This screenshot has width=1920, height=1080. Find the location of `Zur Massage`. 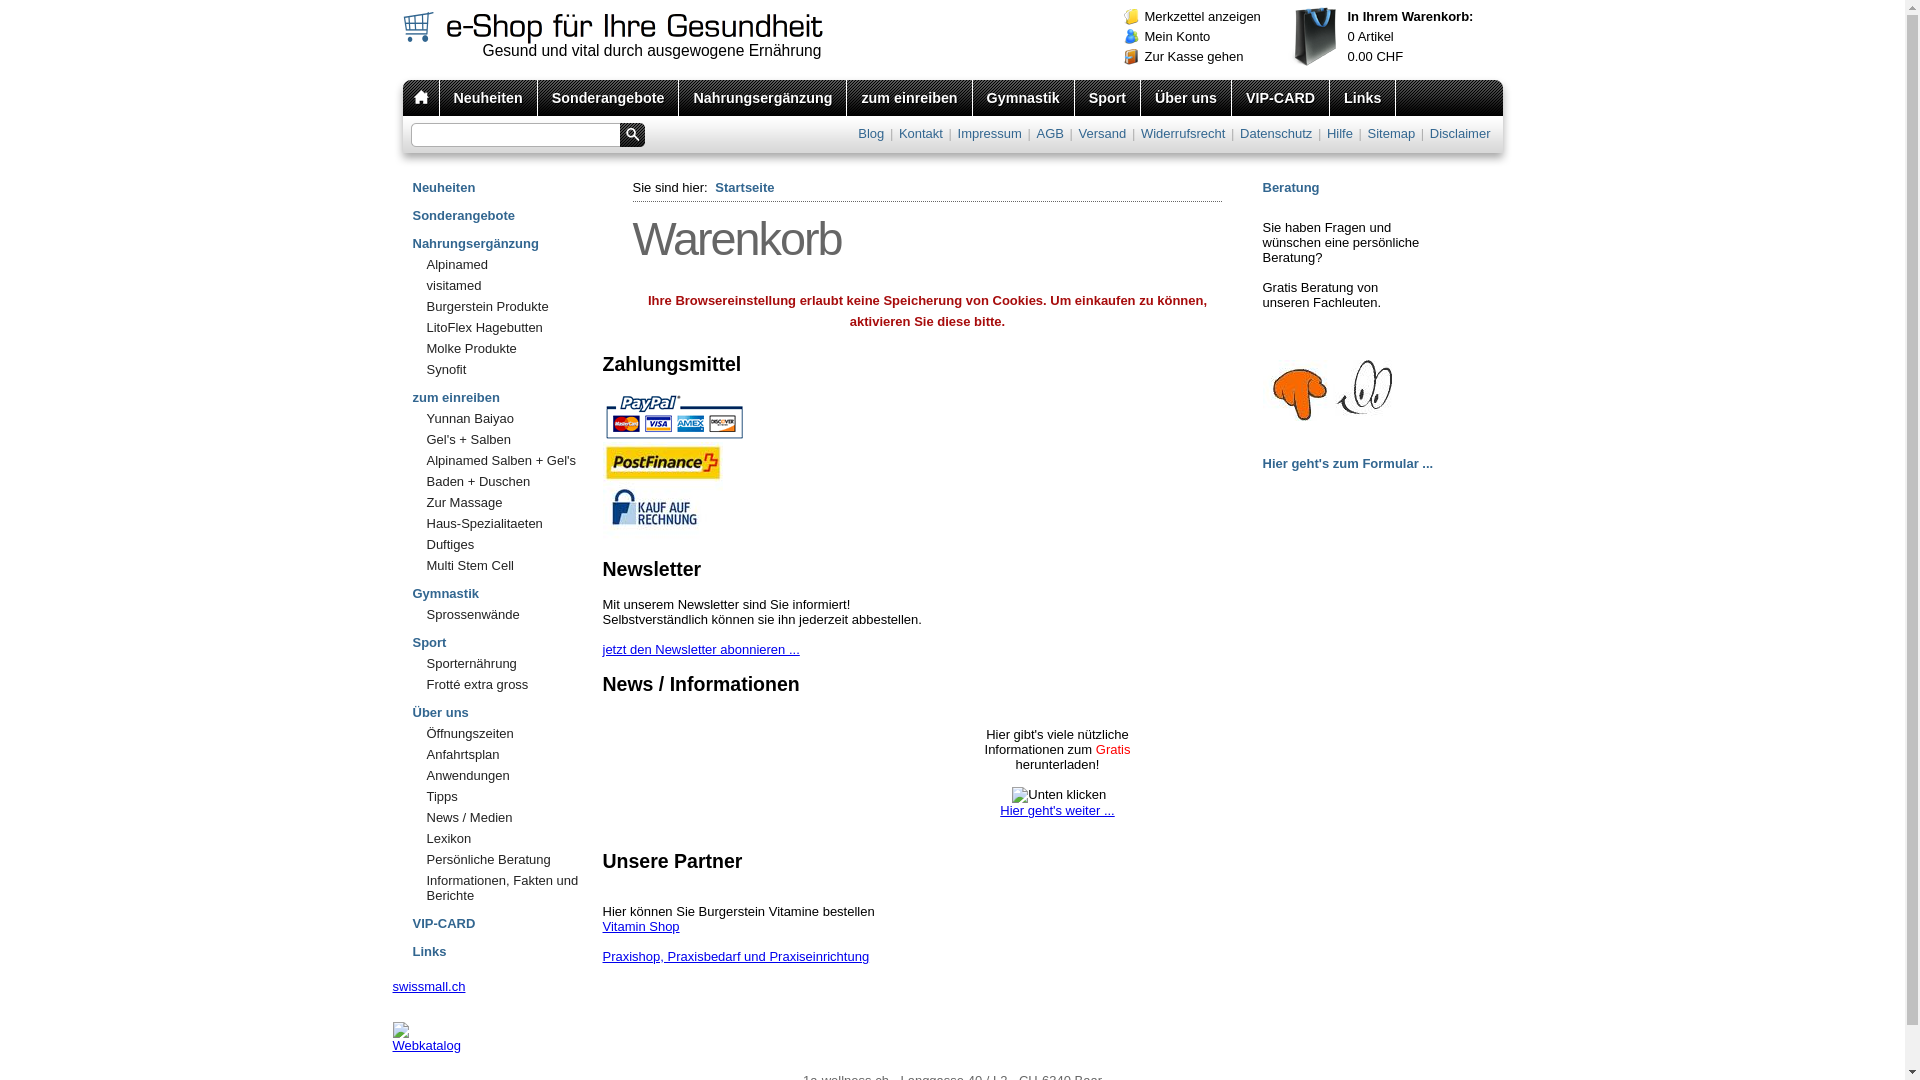

Zur Massage is located at coordinates (507, 502).